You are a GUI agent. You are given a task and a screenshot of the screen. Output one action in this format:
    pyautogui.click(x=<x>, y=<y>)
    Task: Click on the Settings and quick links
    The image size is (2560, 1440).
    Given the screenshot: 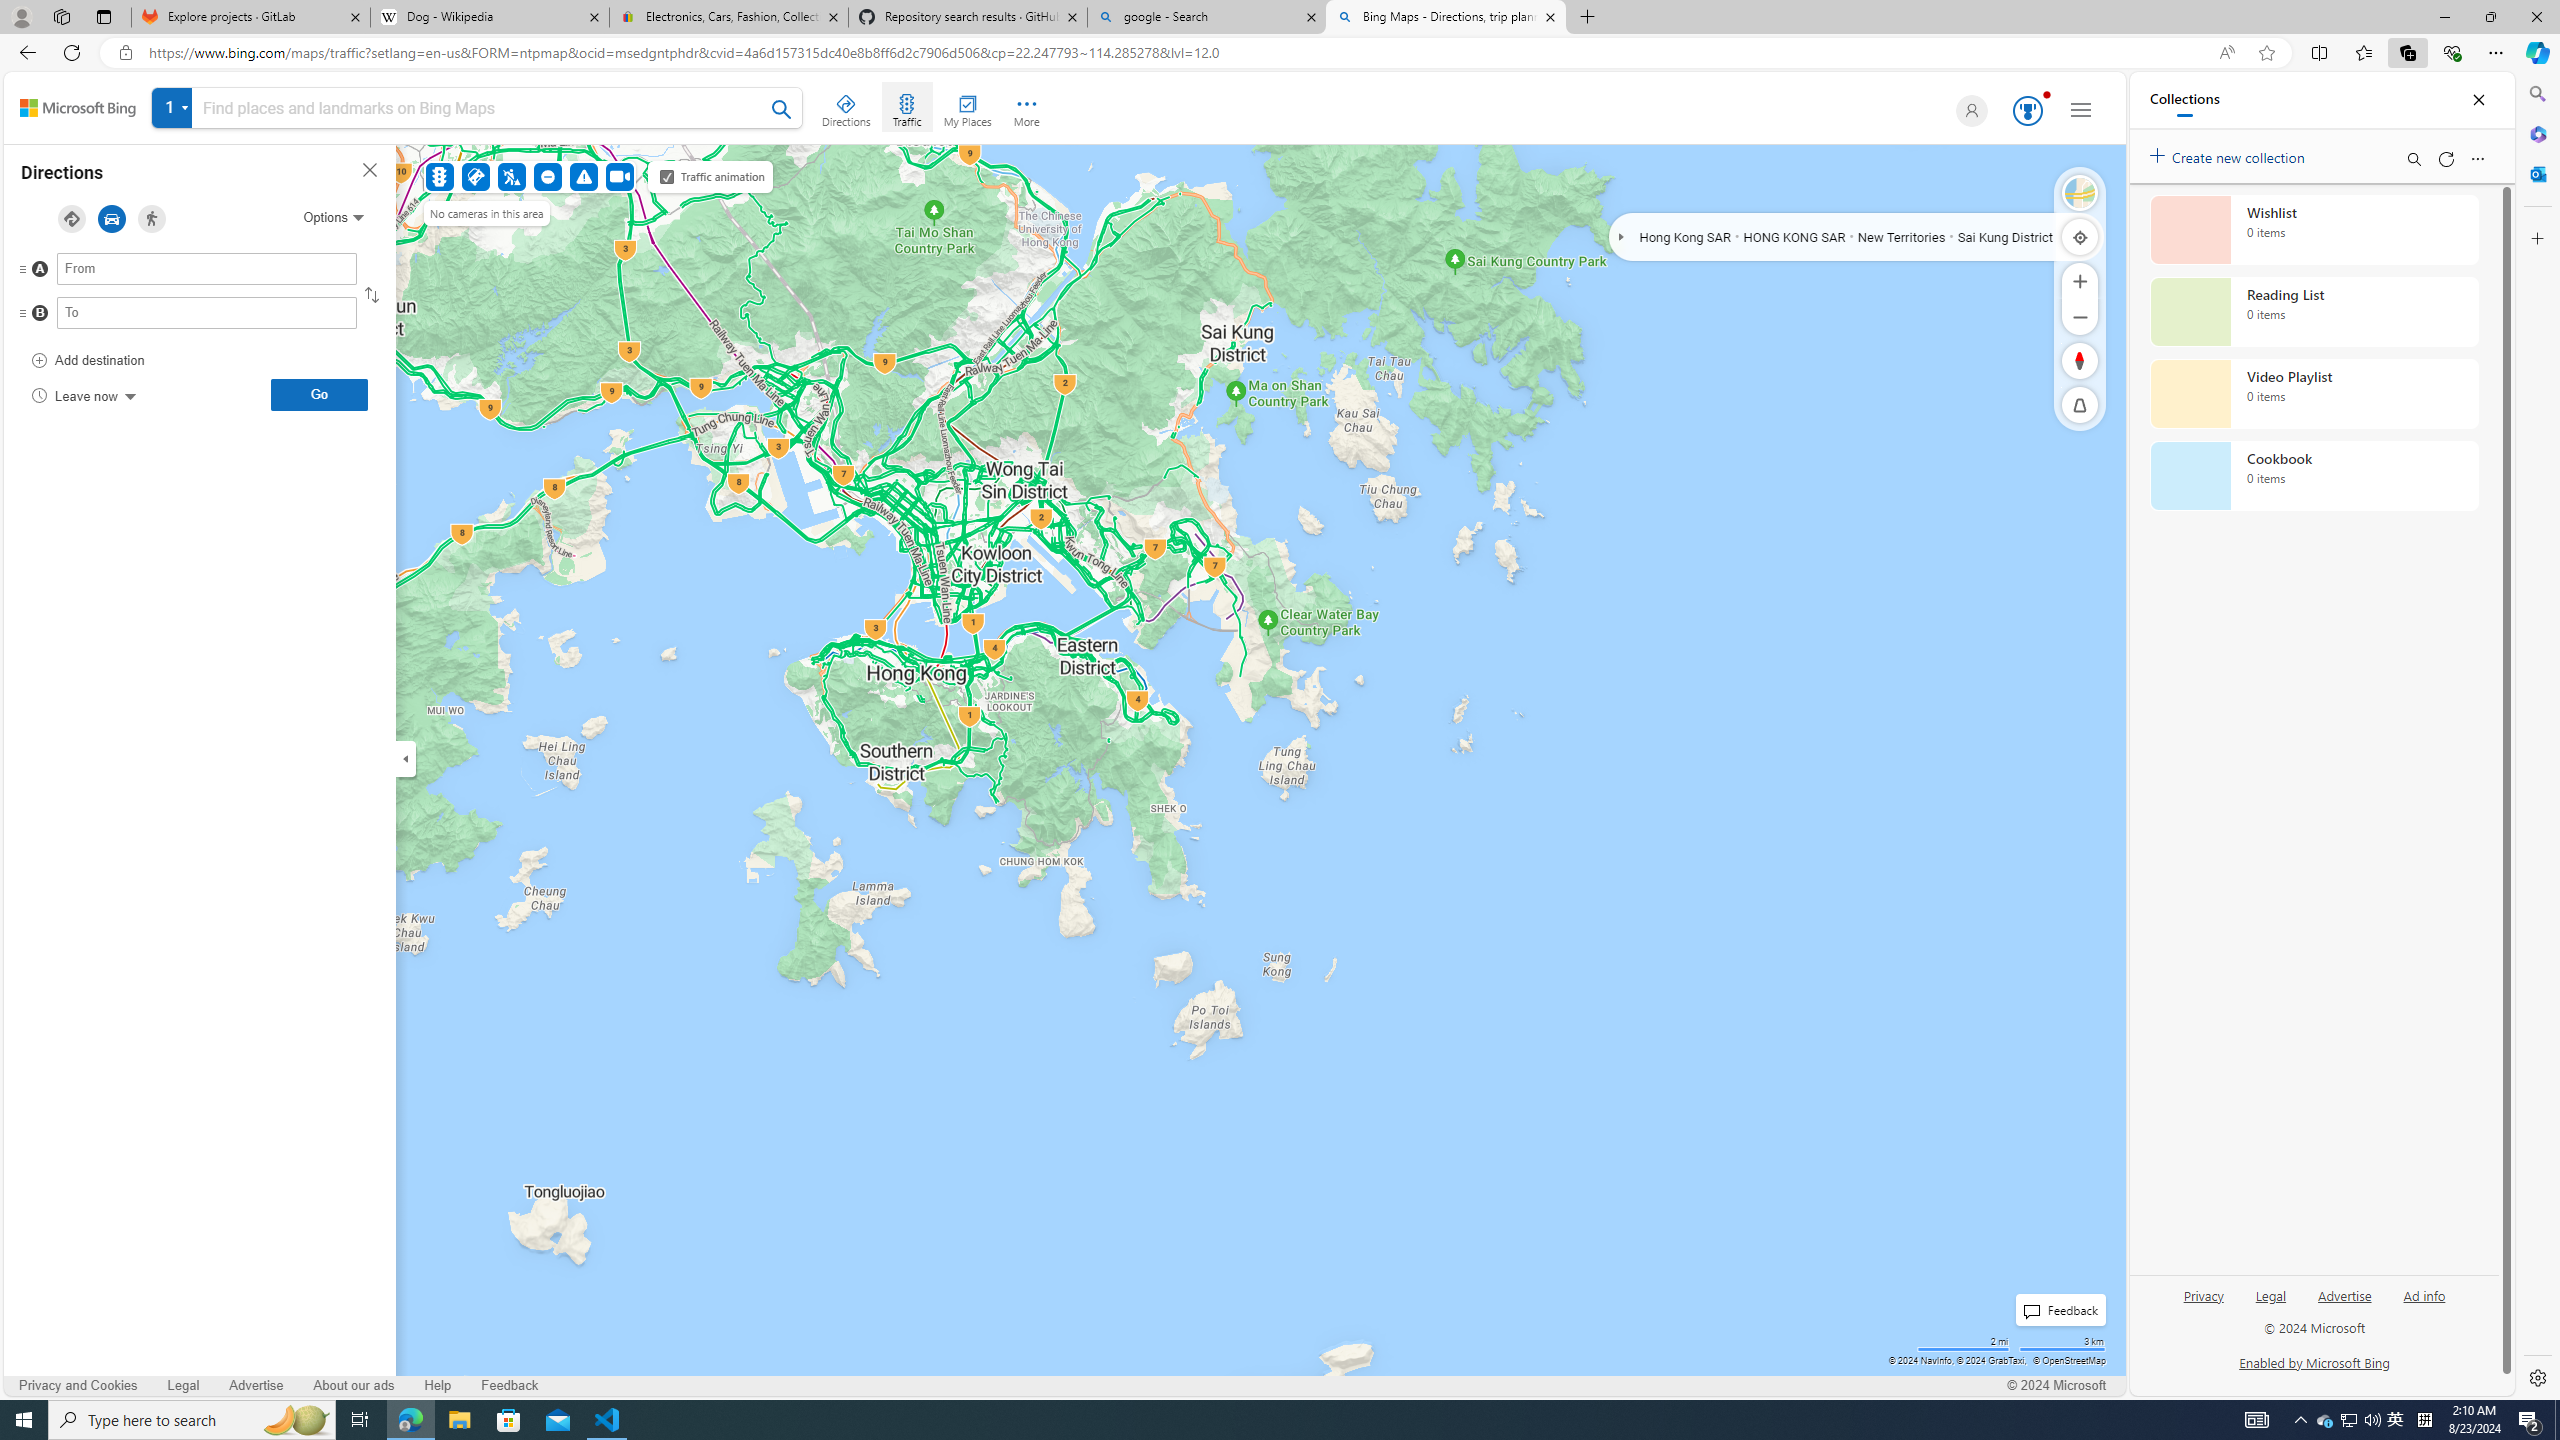 What is the action you would take?
    pyautogui.click(x=2081, y=110)
    